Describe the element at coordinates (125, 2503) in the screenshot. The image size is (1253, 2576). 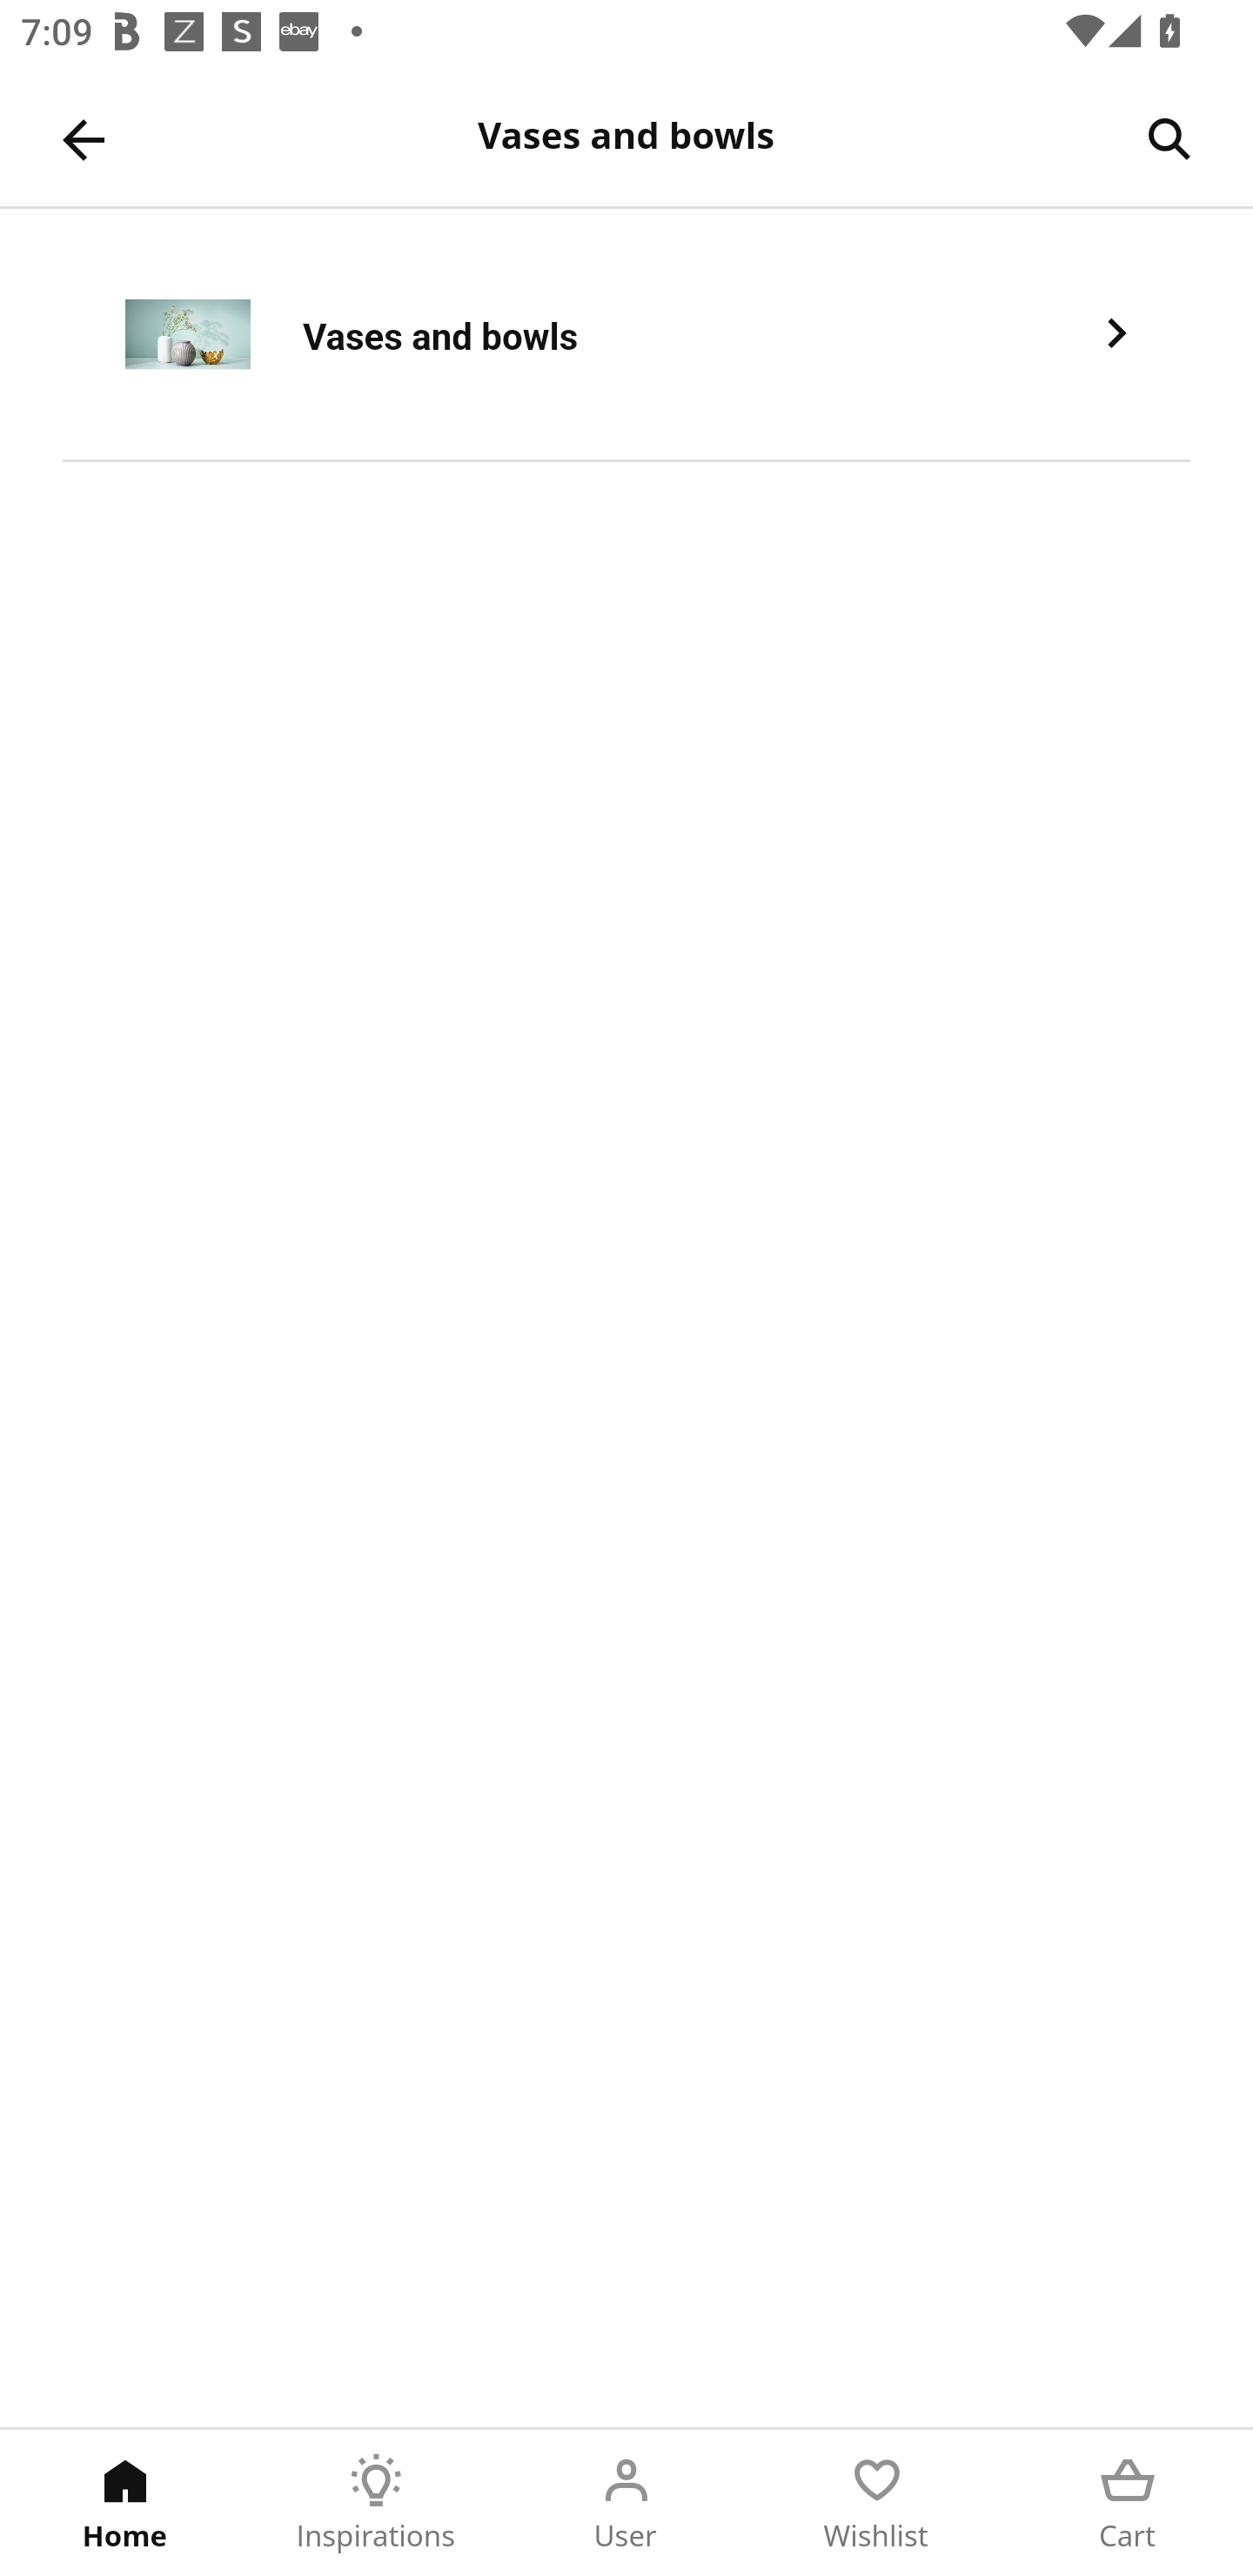
I see `Home
Tab 1 of 5` at that location.